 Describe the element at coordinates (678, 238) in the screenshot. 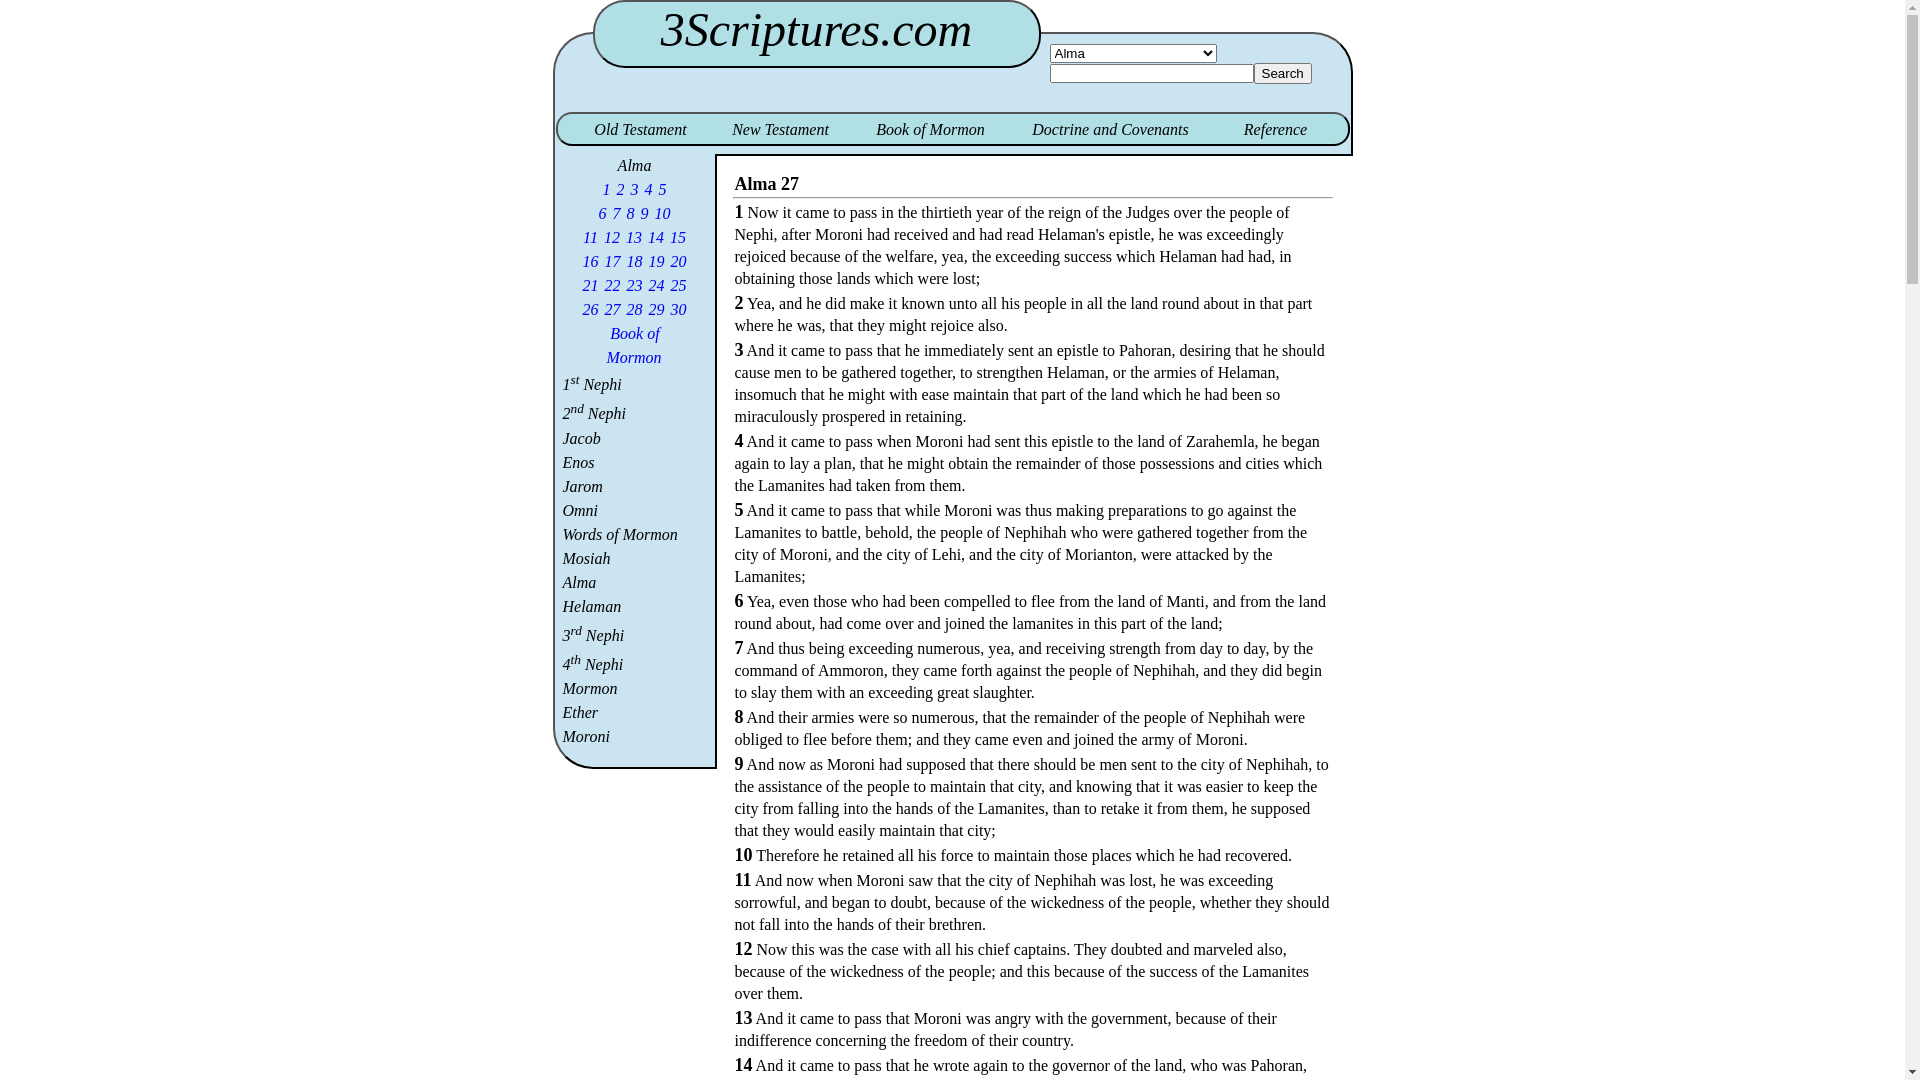

I see `15` at that location.